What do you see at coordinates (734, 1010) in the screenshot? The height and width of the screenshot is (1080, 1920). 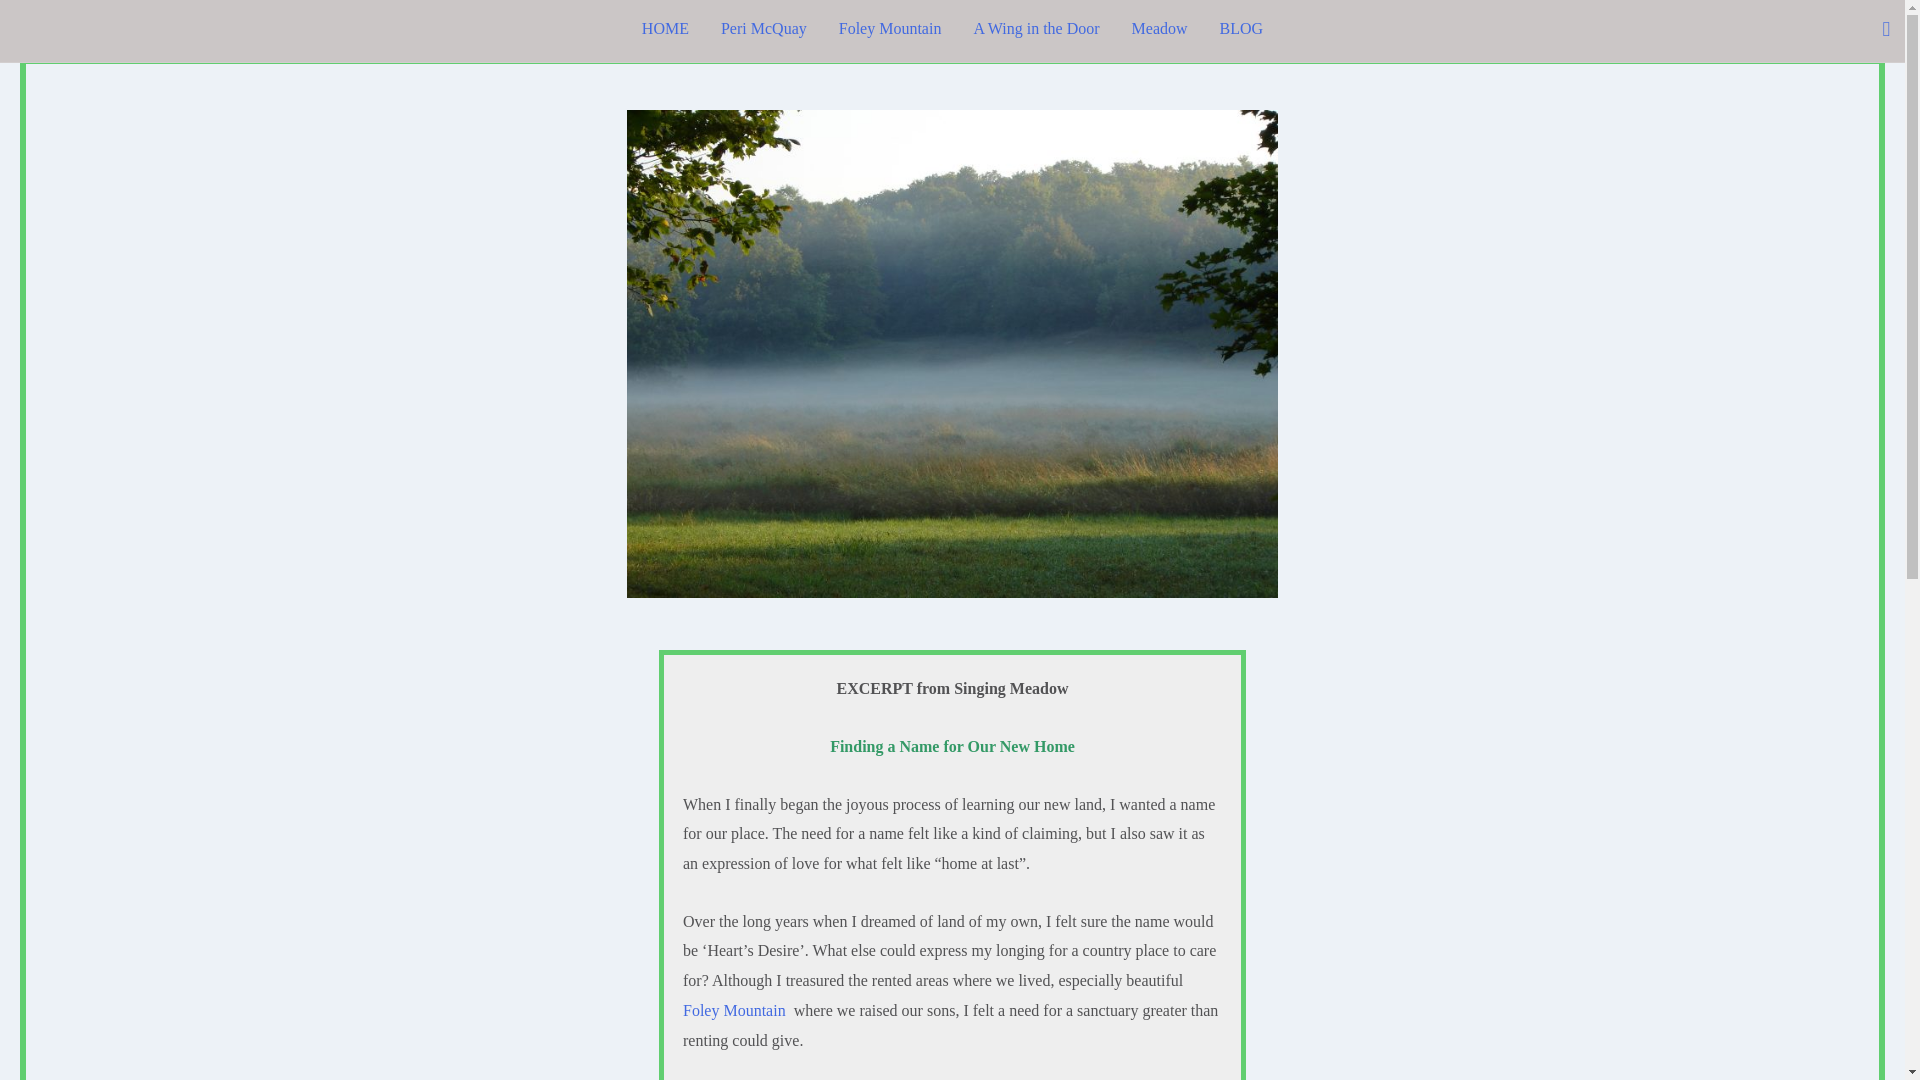 I see `Foley Mountain` at bounding box center [734, 1010].